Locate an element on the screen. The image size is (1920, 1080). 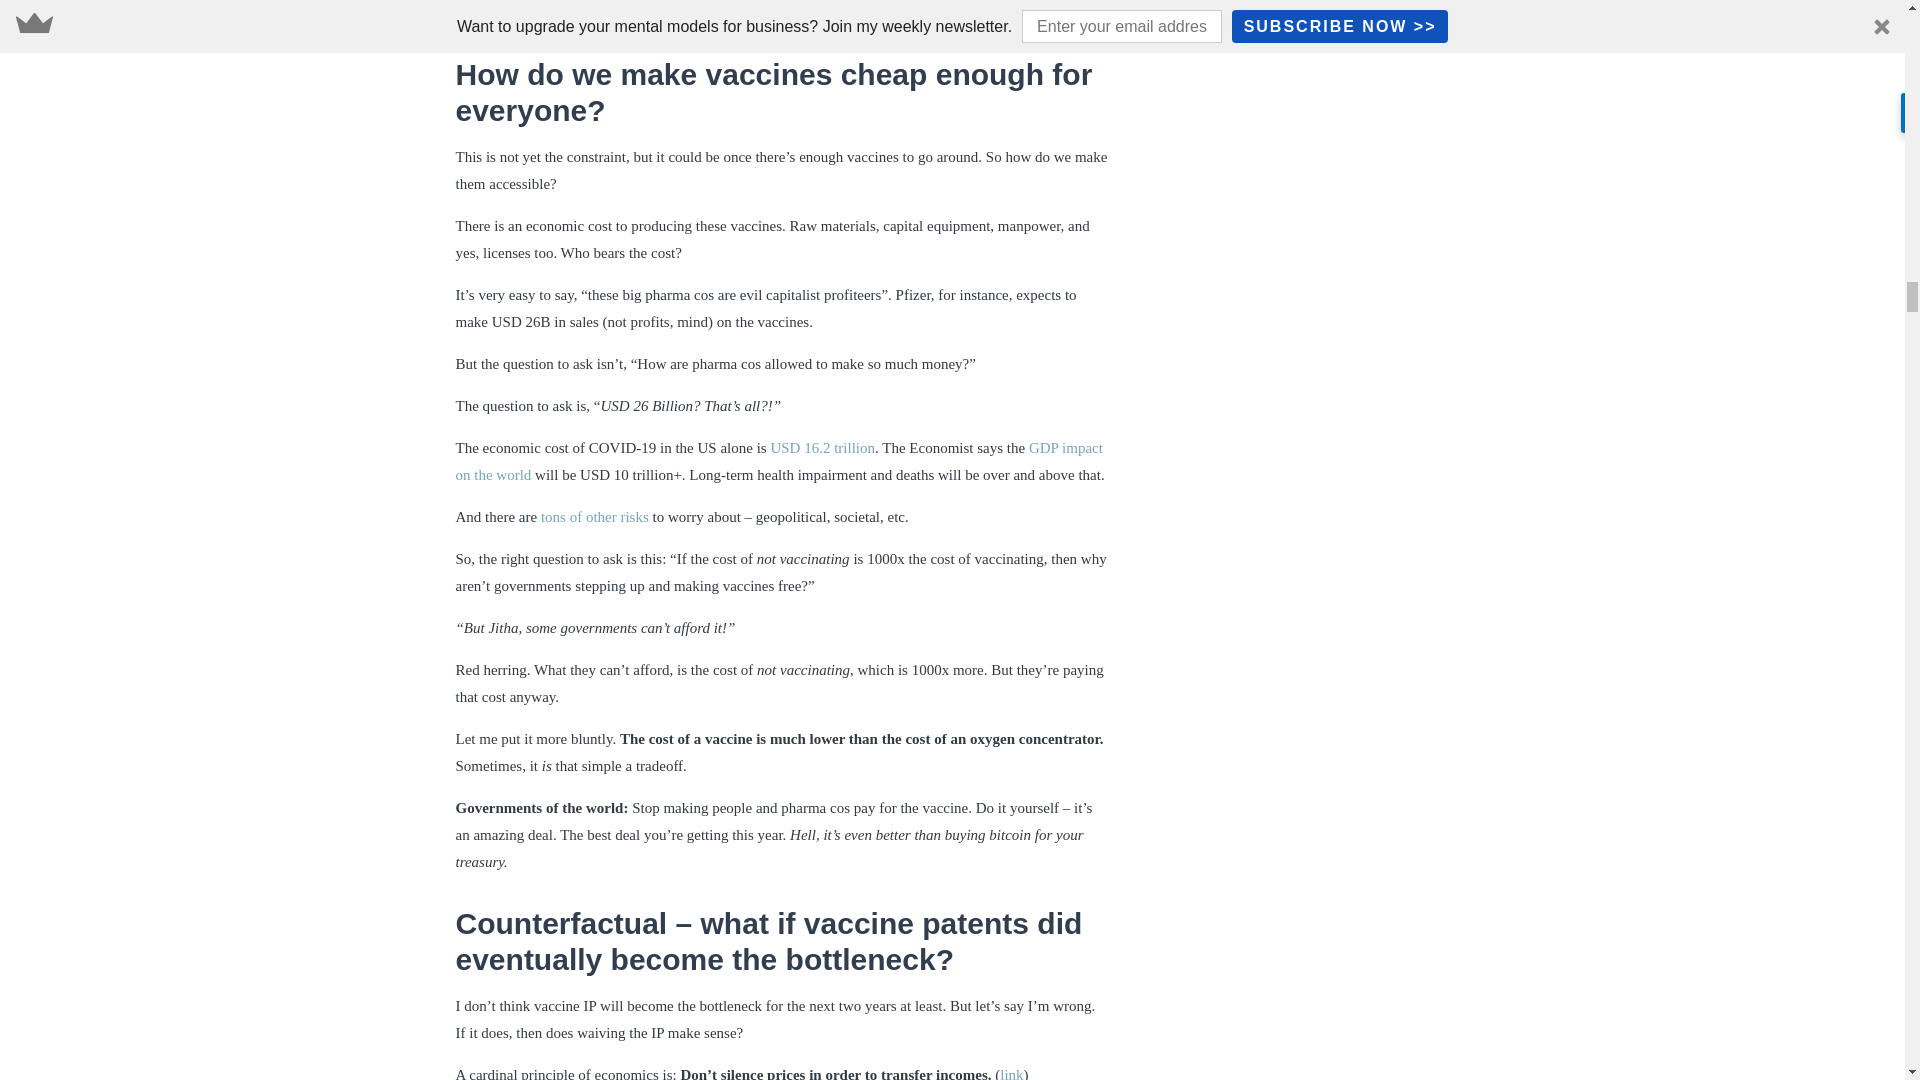
GDP impact on the world is located at coordinates (779, 460).